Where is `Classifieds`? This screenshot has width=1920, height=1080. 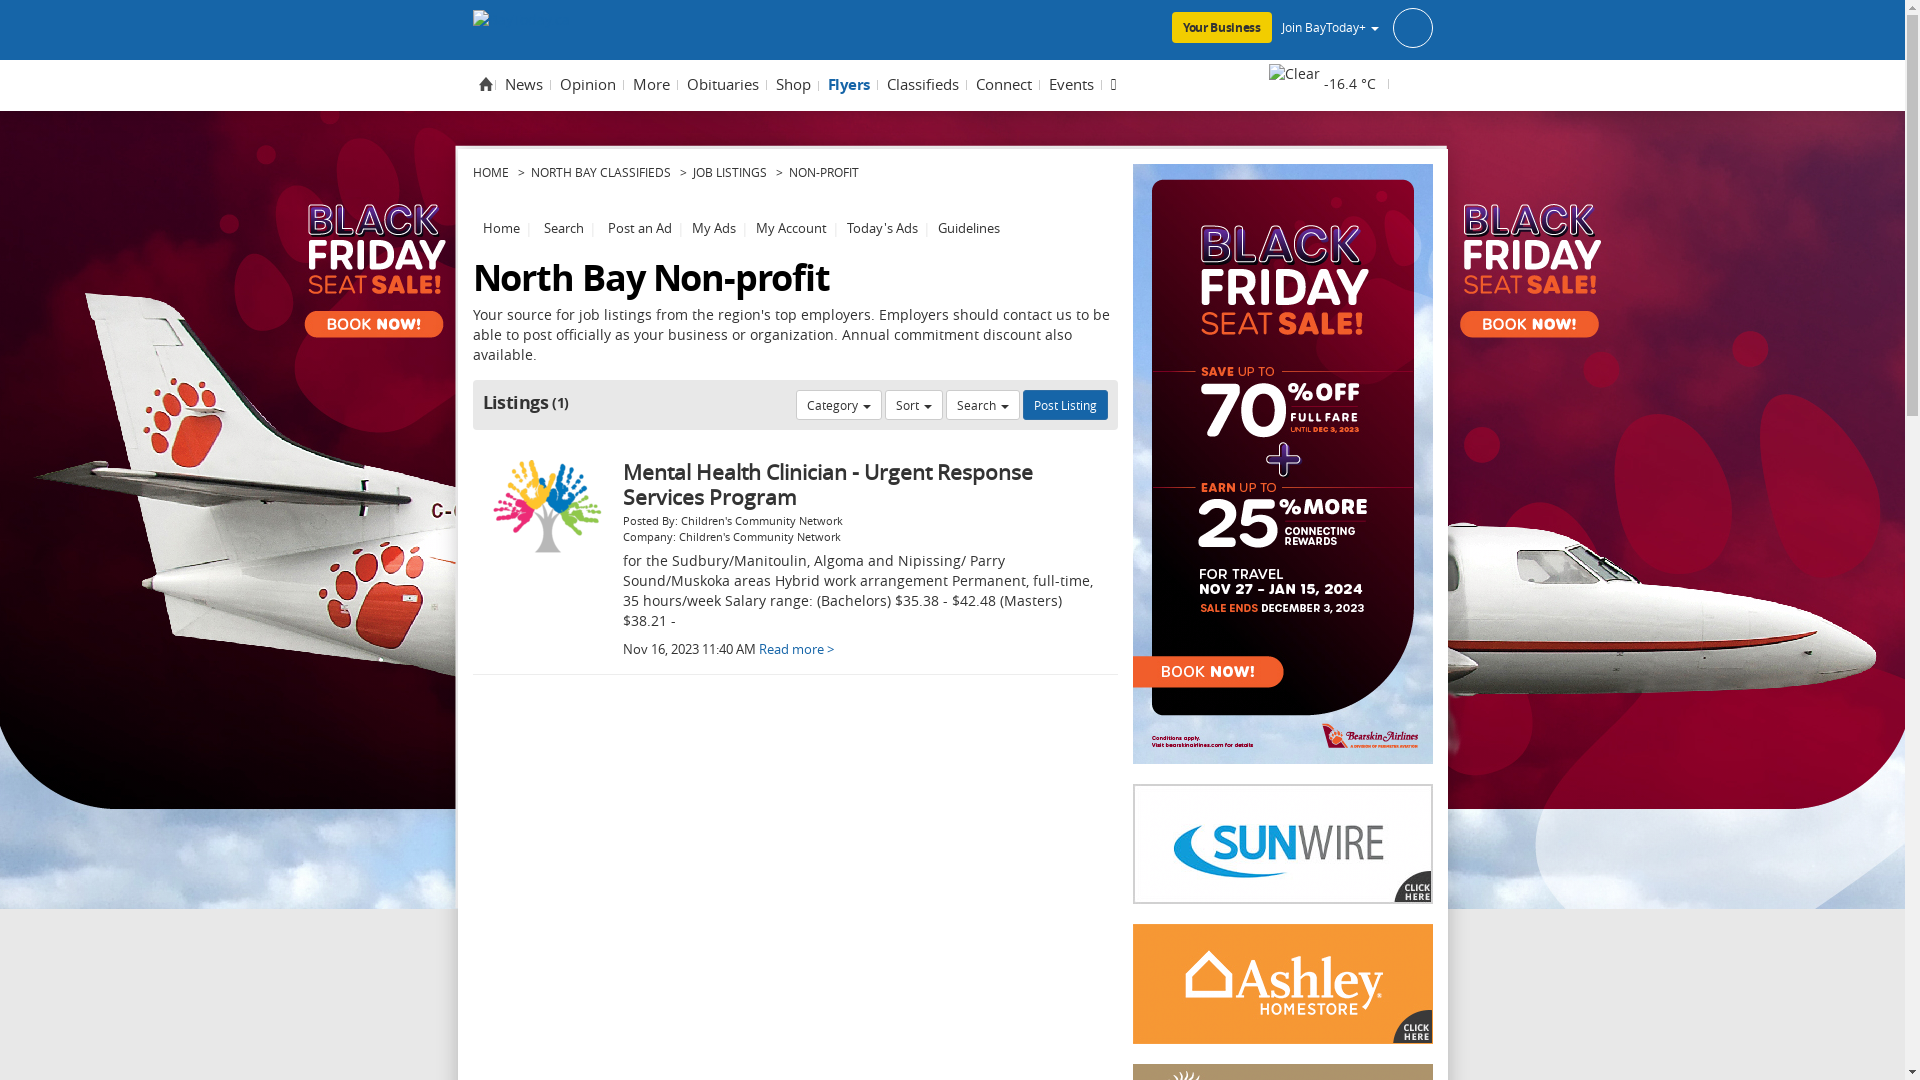
Classifieds is located at coordinates (923, 85).